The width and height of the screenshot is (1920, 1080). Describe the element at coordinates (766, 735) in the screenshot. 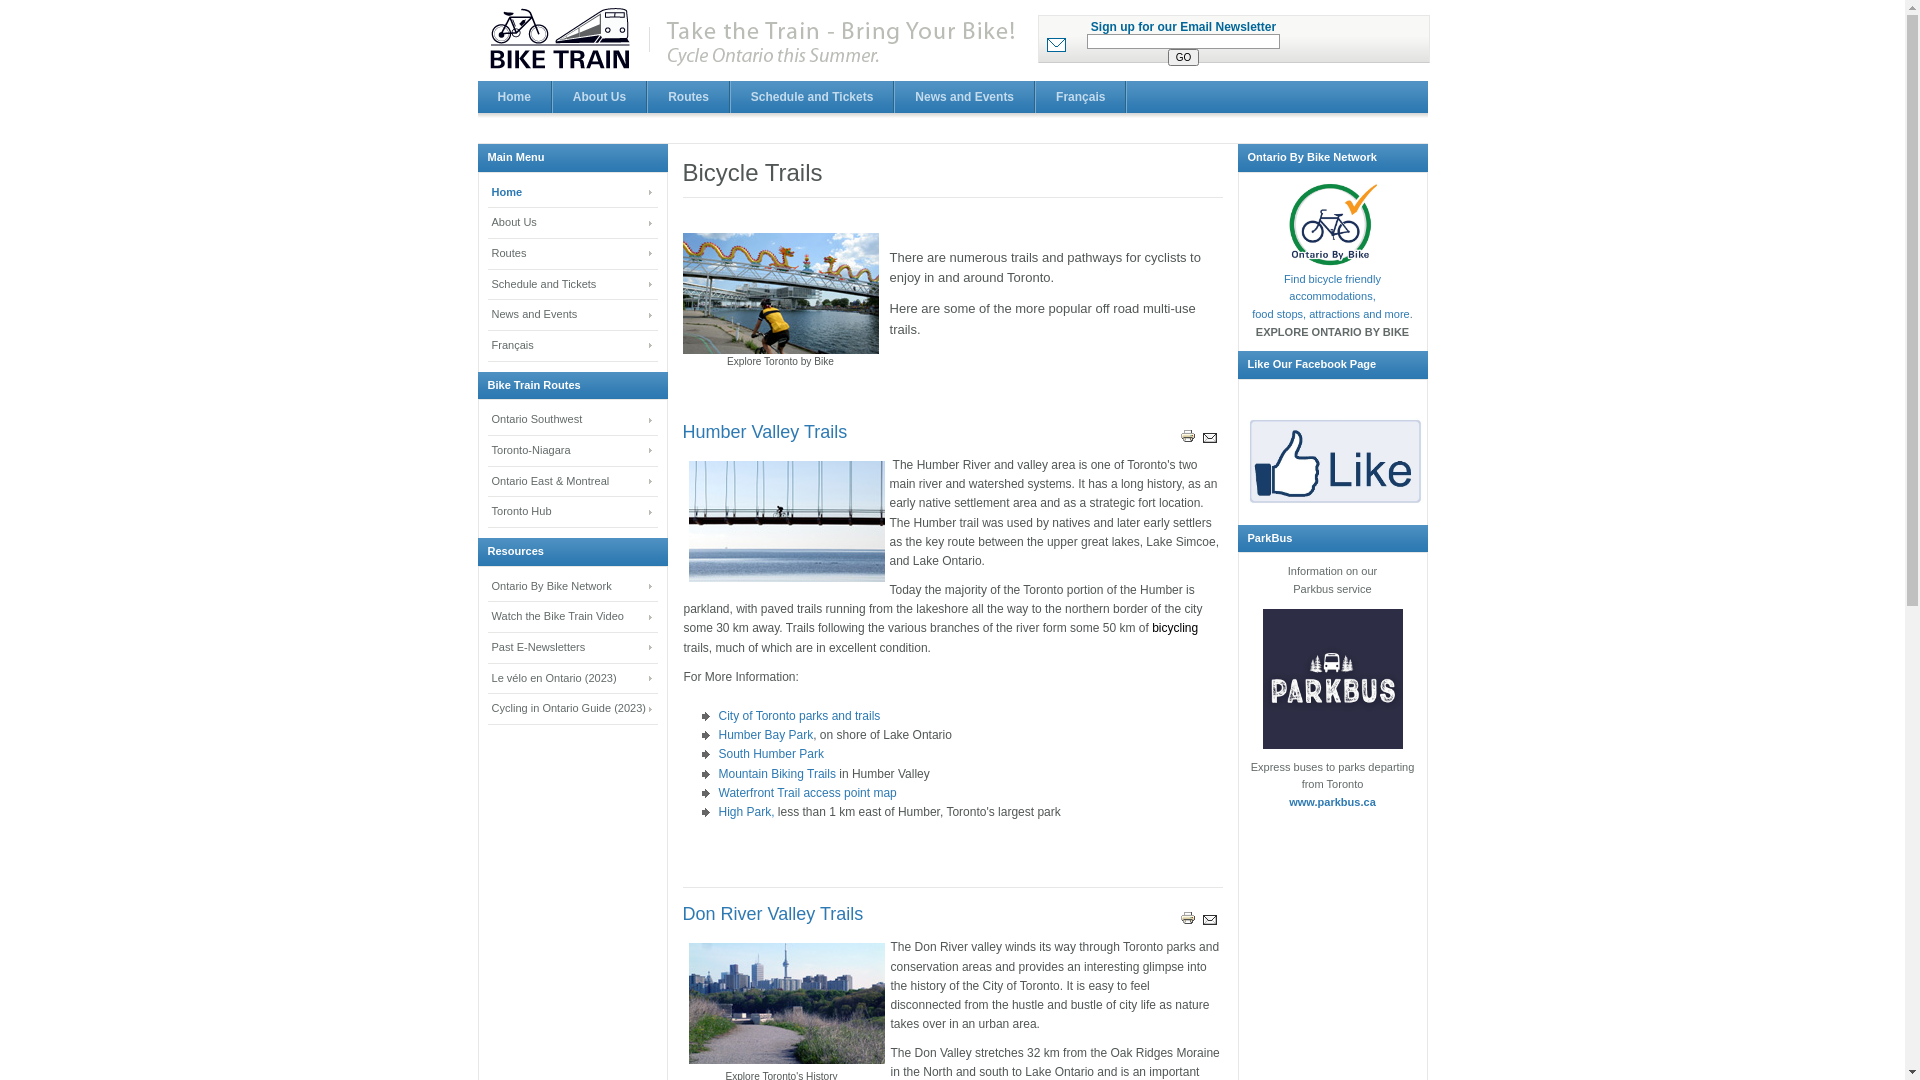

I see `Humber Bay Park` at that location.